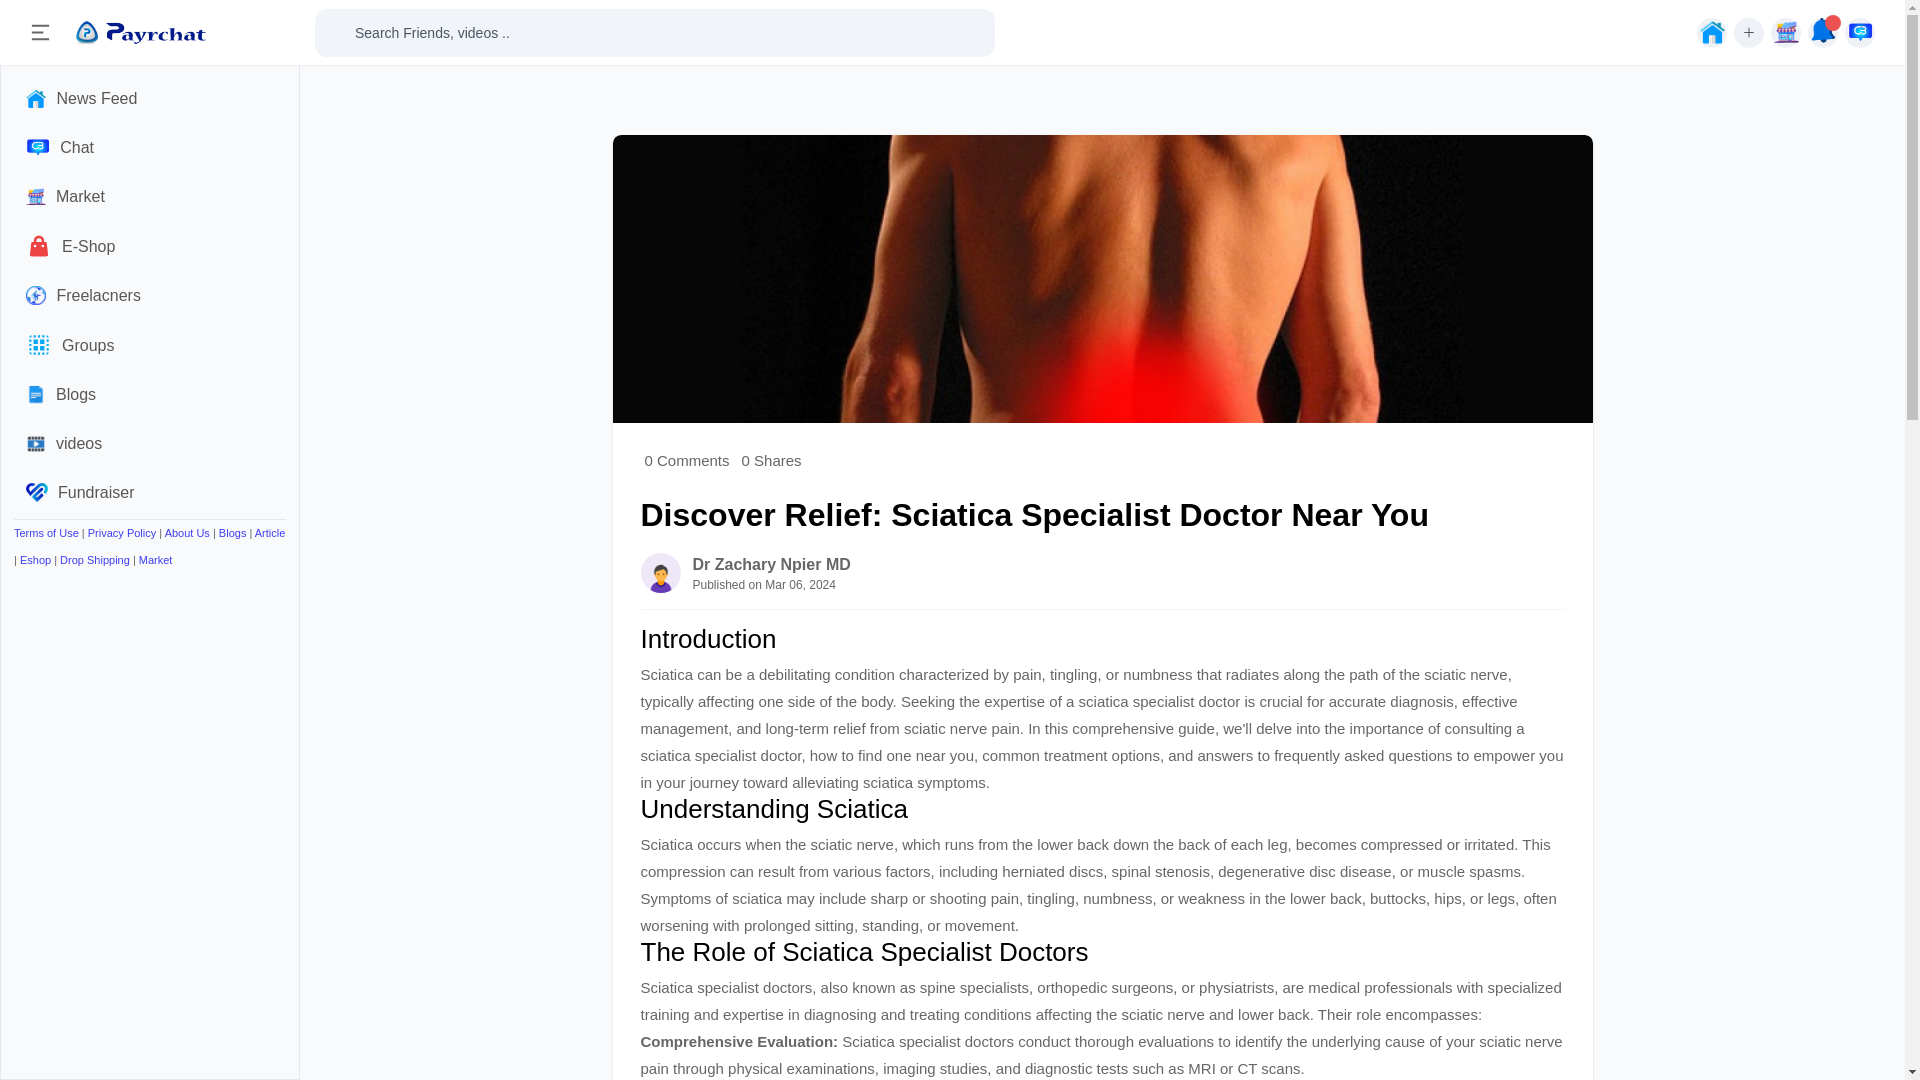  Describe the element at coordinates (150, 492) in the screenshot. I see `Fundraiser` at that location.